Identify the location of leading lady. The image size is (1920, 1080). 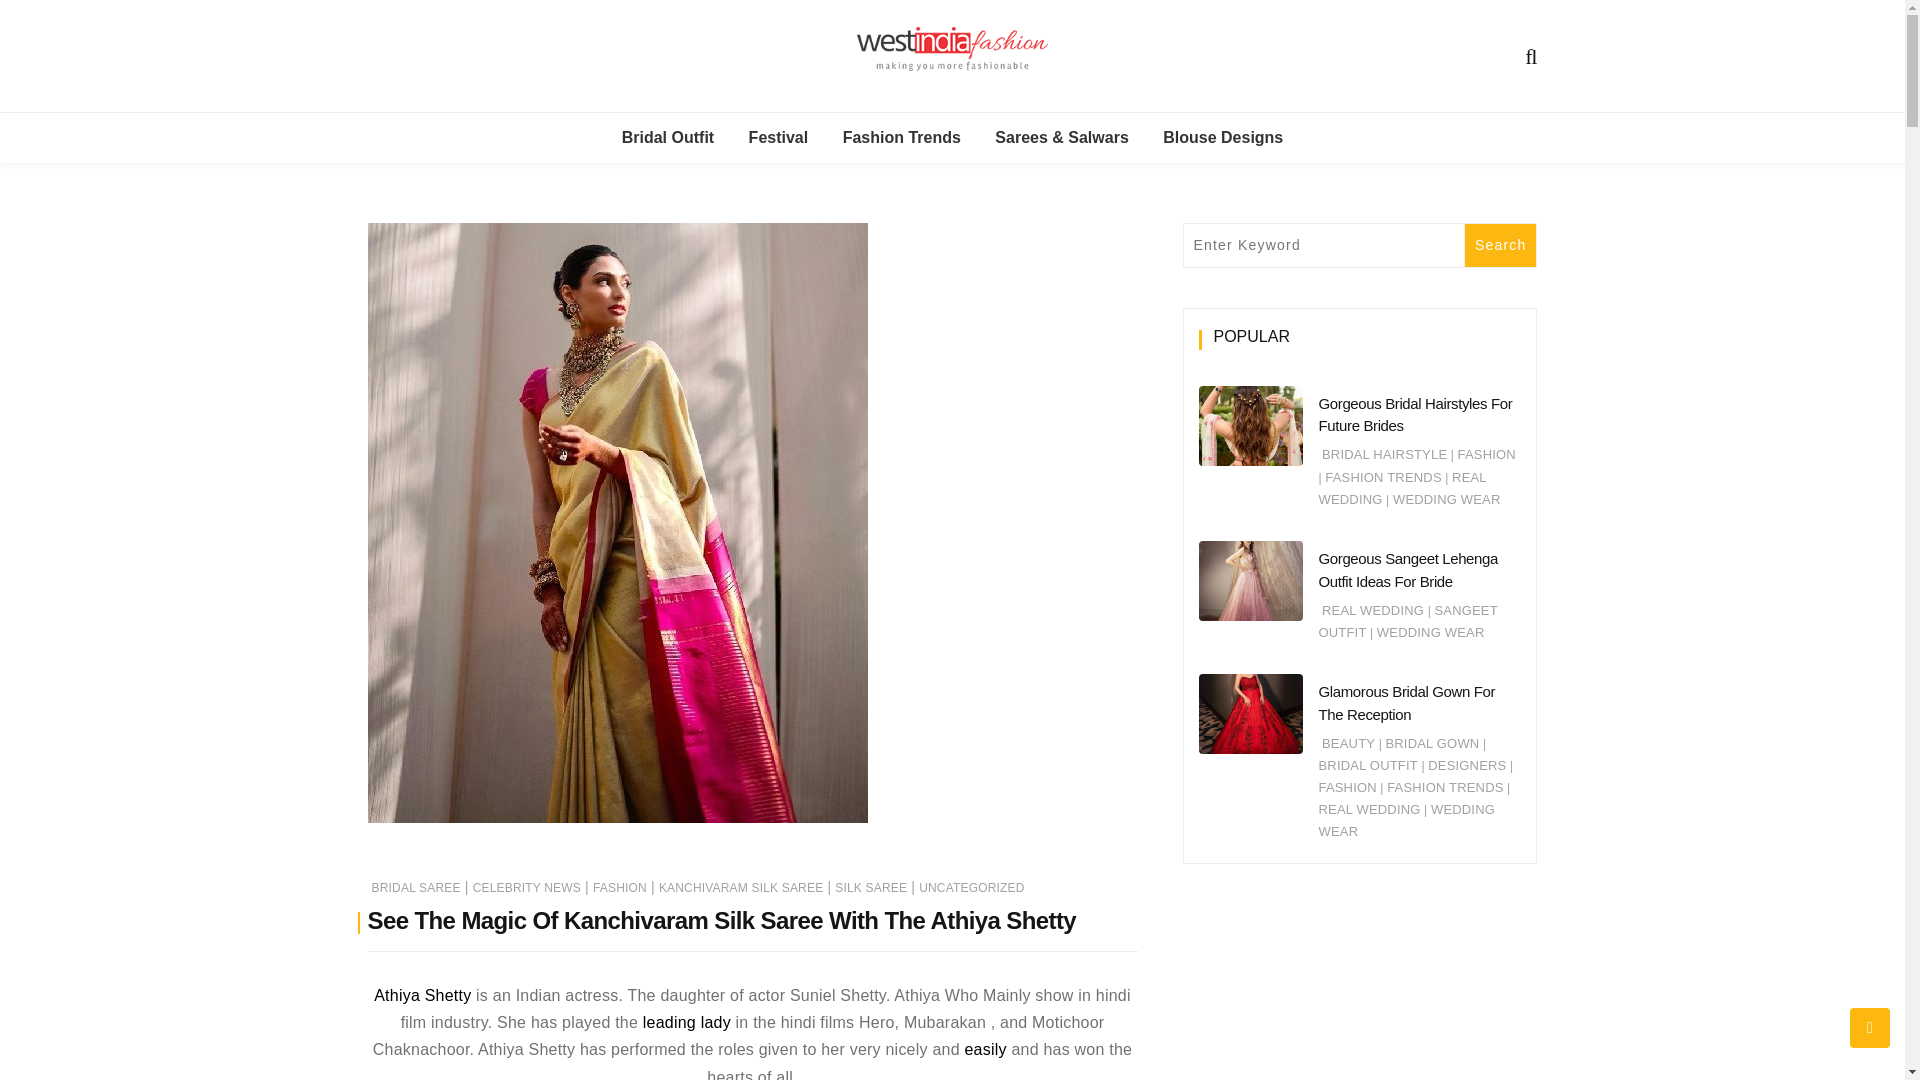
(687, 1022).